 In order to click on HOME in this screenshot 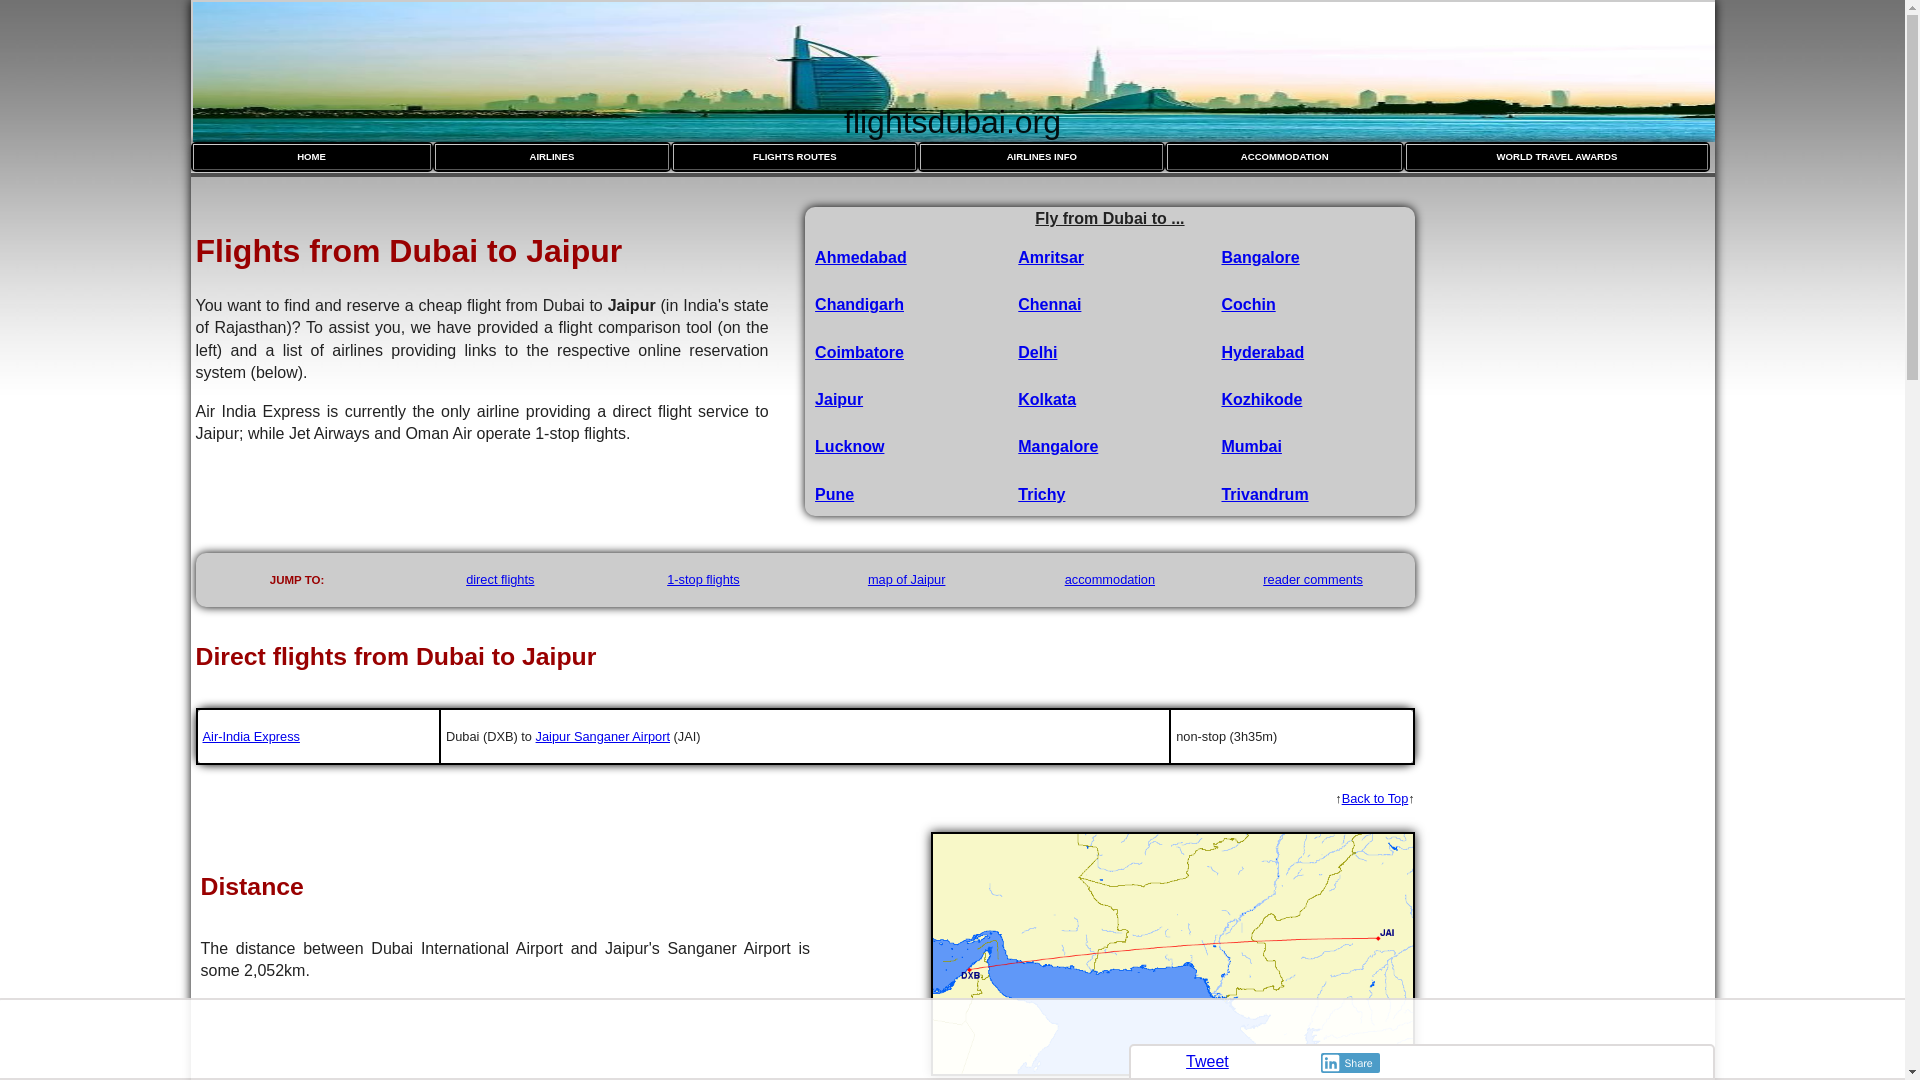, I will do `click(311, 156)`.